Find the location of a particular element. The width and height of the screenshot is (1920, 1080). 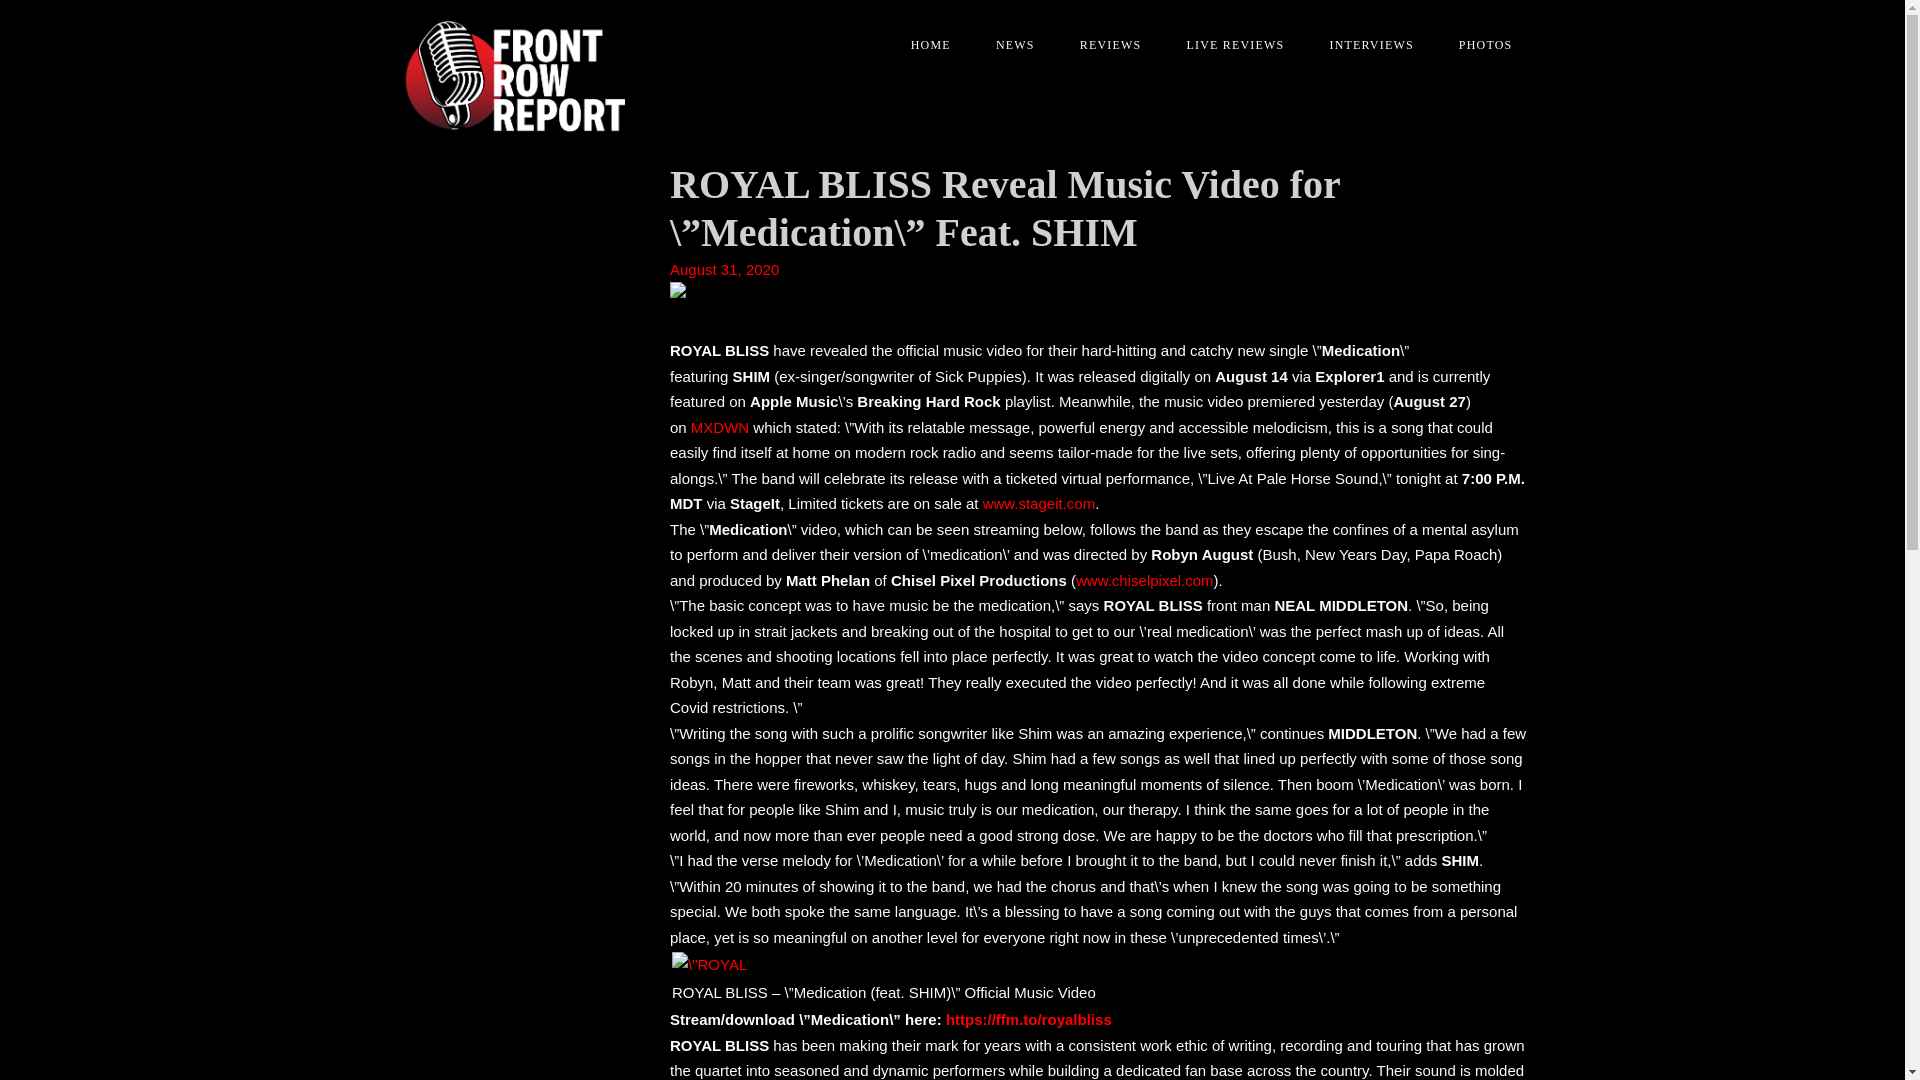

HOME is located at coordinates (923, 45).